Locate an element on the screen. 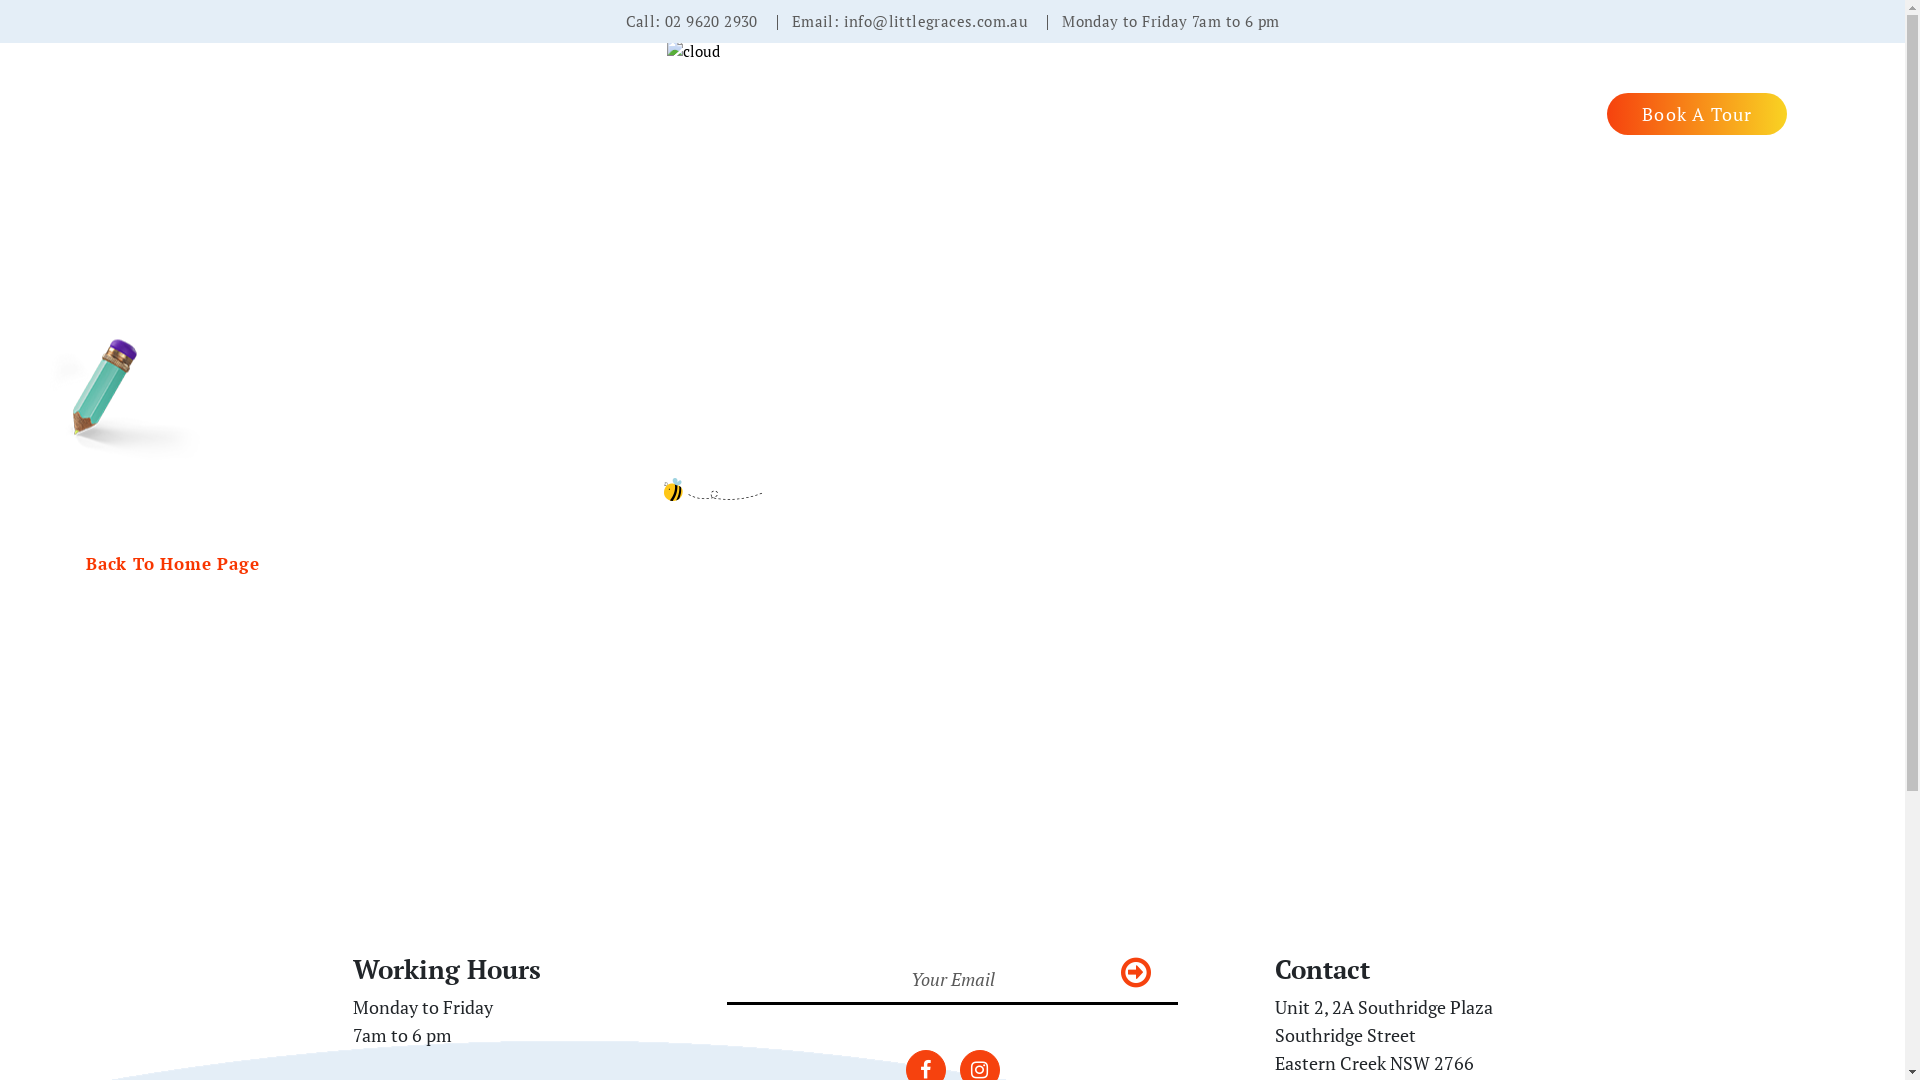 The height and width of the screenshot is (1080, 1920). Call: 02 9620 2930 is located at coordinates (692, 21).